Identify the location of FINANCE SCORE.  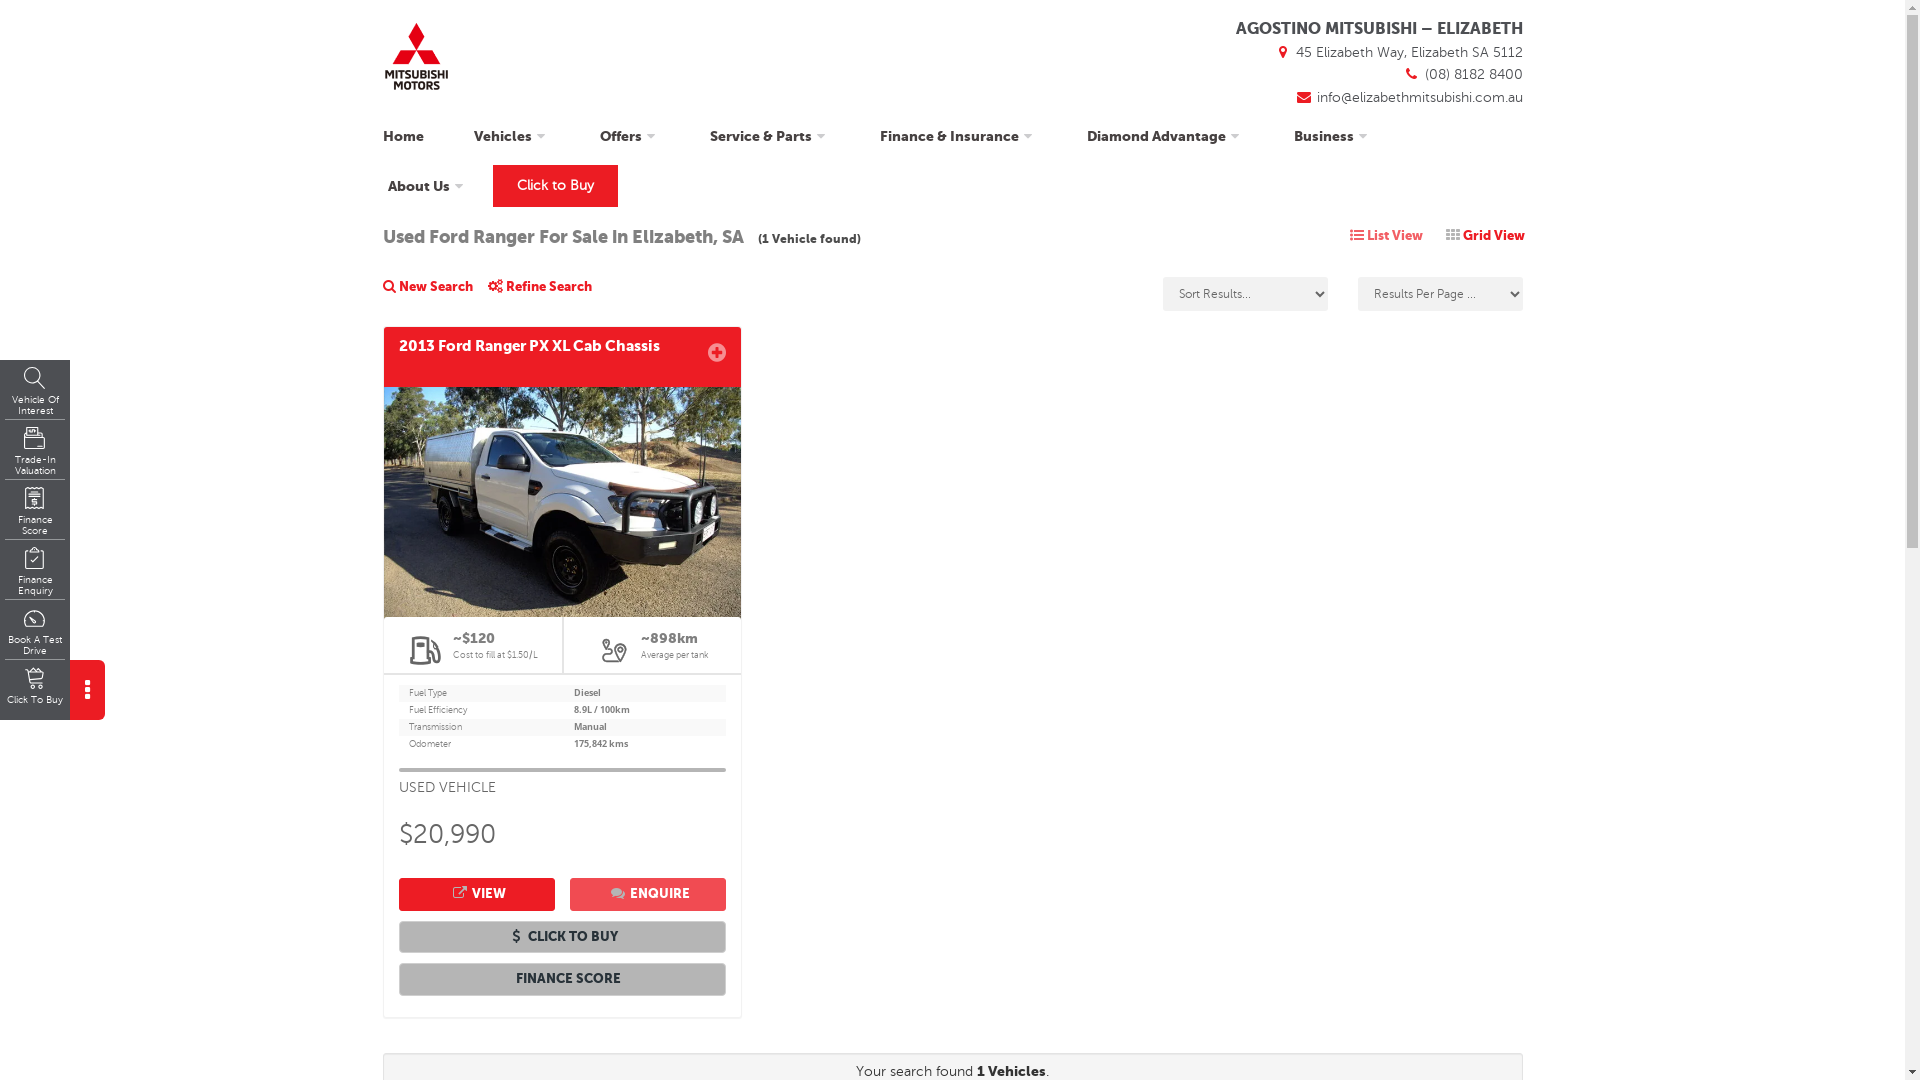
(562, 980).